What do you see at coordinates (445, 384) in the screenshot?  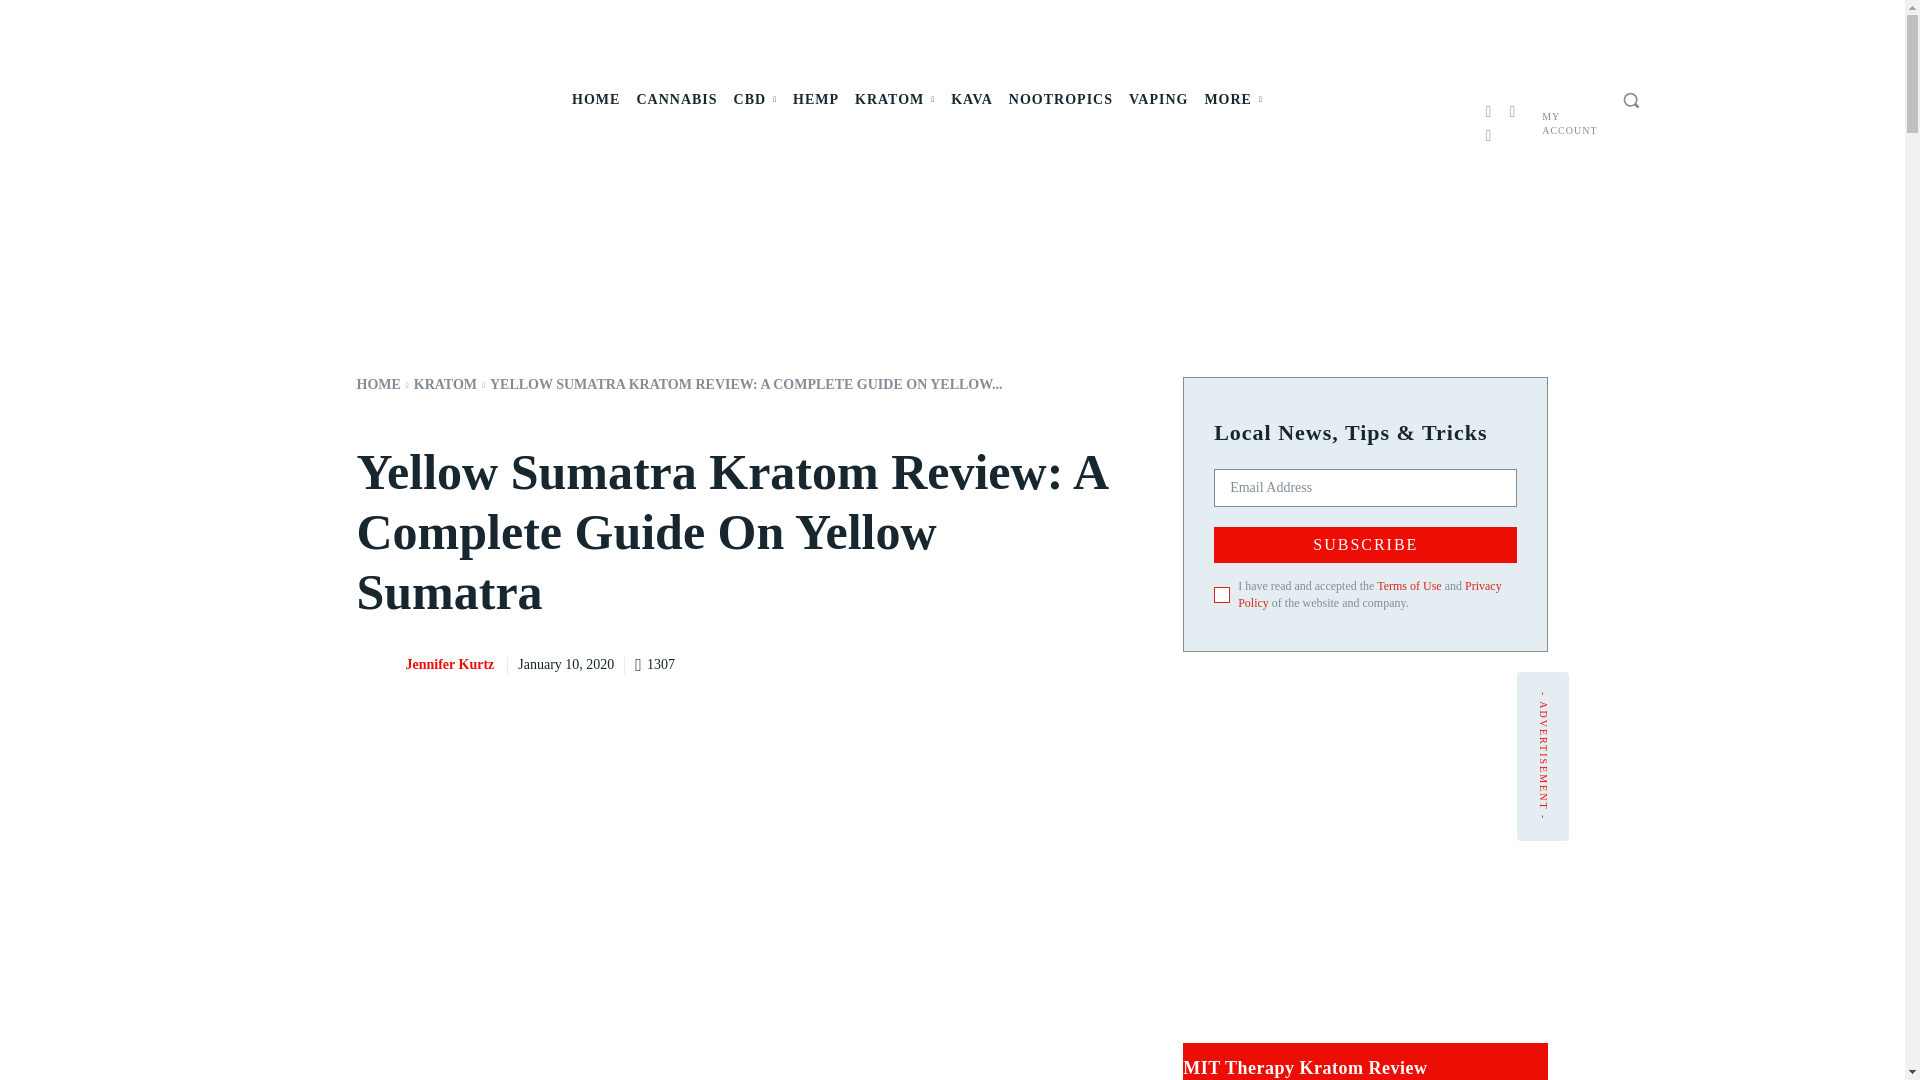 I see `View all posts in Kratom` at bounding box center [445, 384].